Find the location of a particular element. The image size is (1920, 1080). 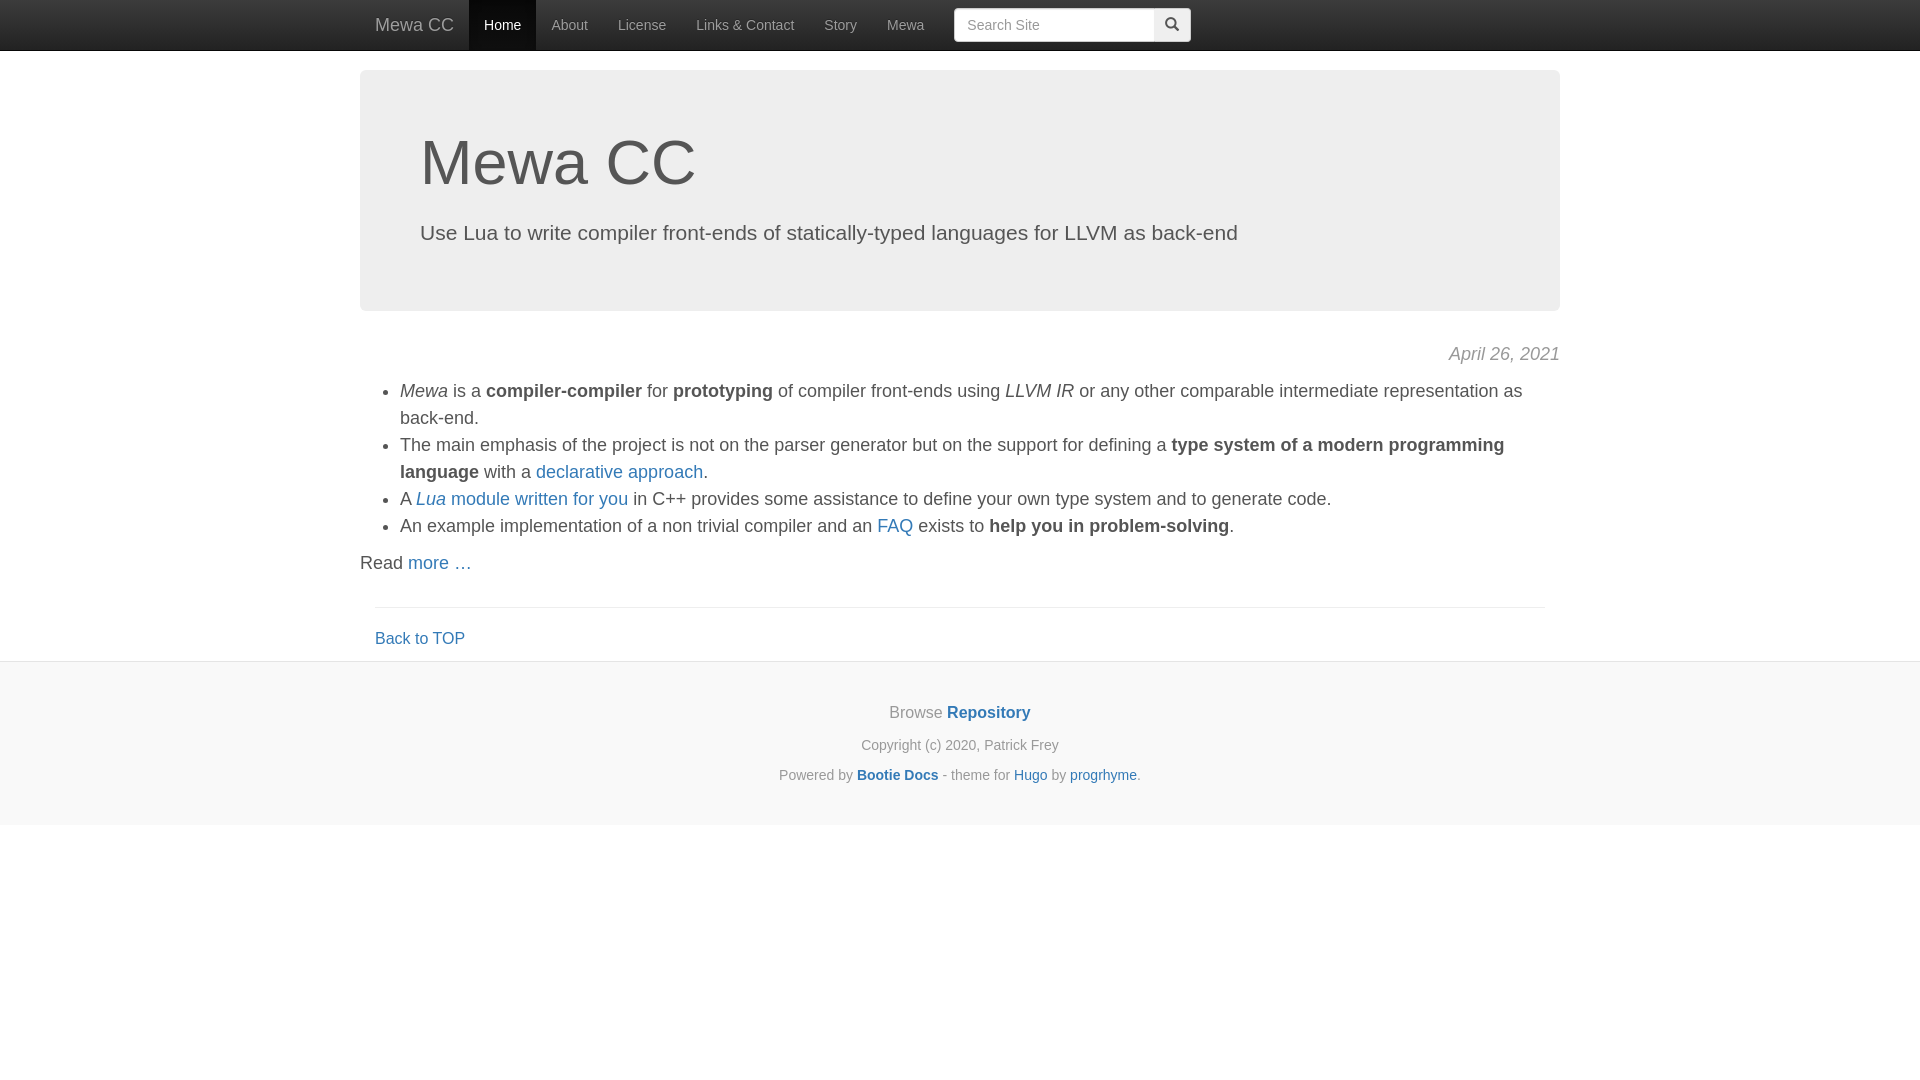

Mewa CC is located at coordinates (414, 25).